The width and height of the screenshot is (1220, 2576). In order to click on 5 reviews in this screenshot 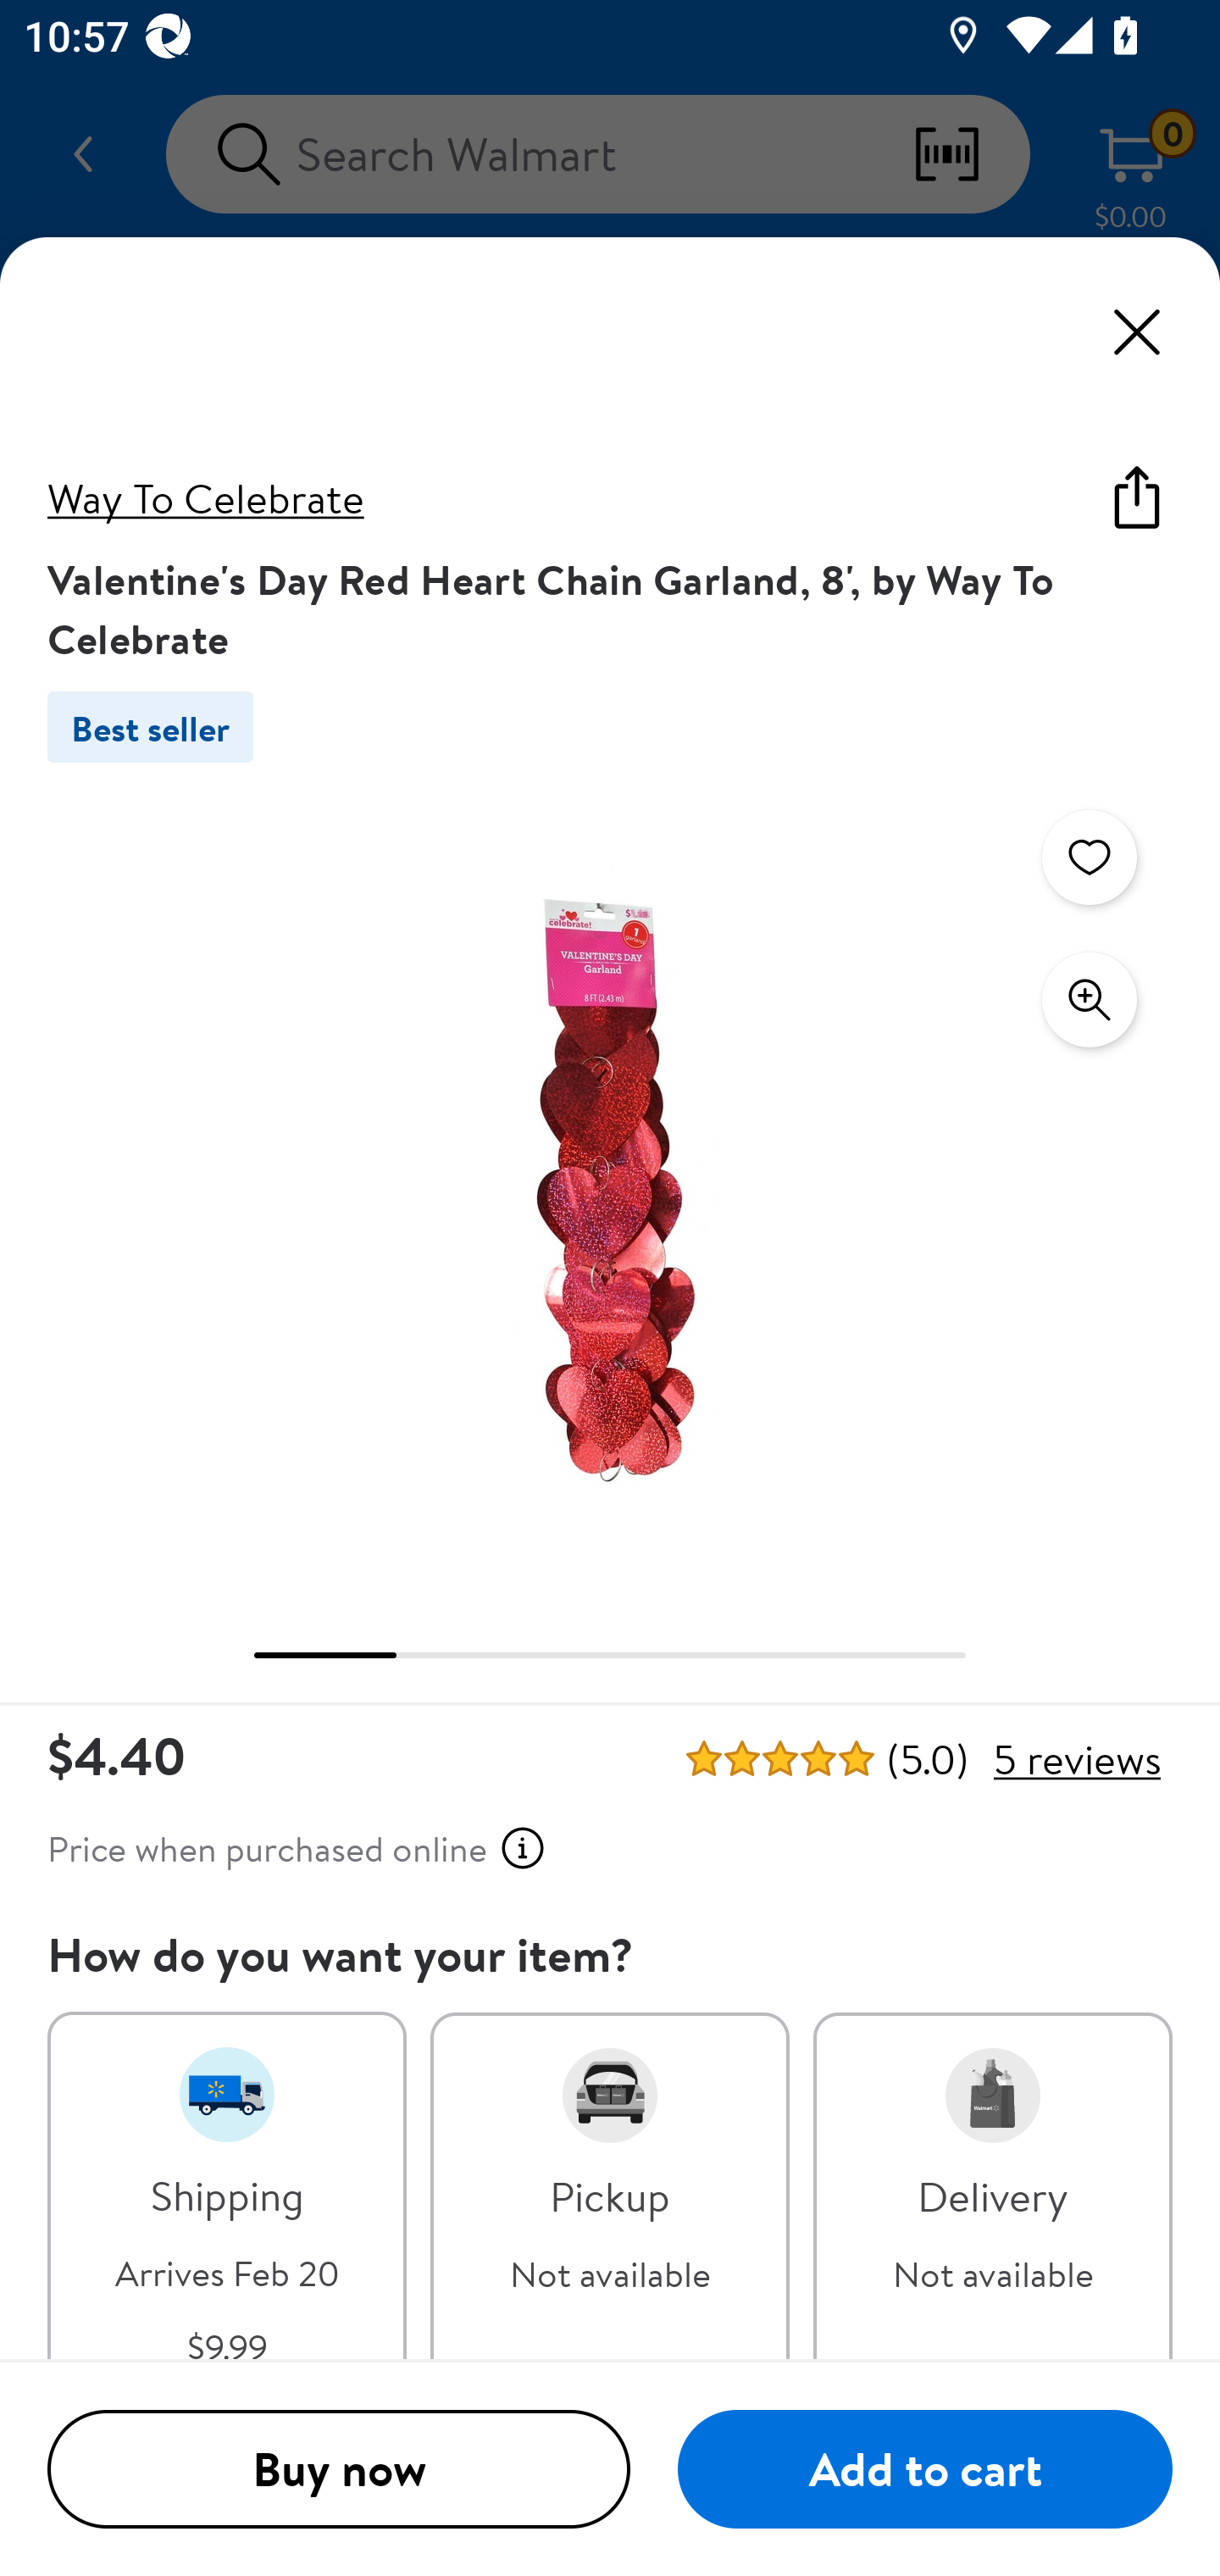, I will do `click(1076, 1759)`.